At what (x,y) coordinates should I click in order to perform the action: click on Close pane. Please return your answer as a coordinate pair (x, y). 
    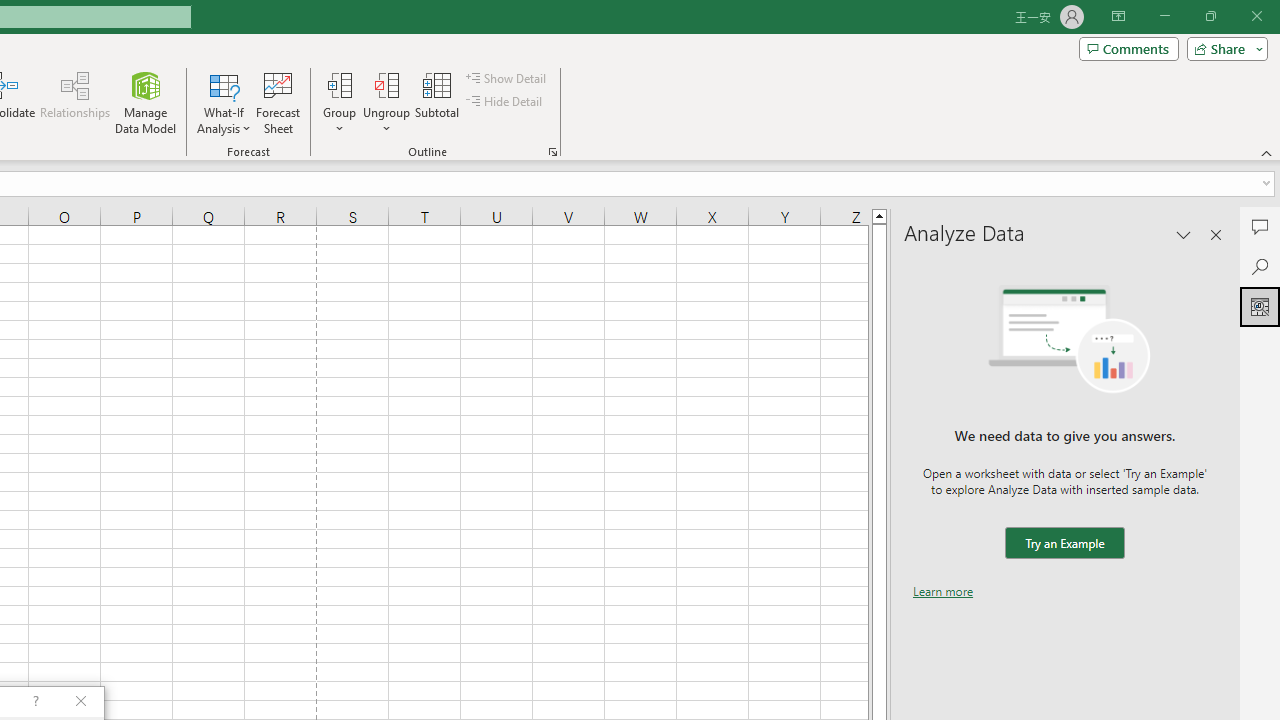
    Looking at the image, I should click on (1216, 234).